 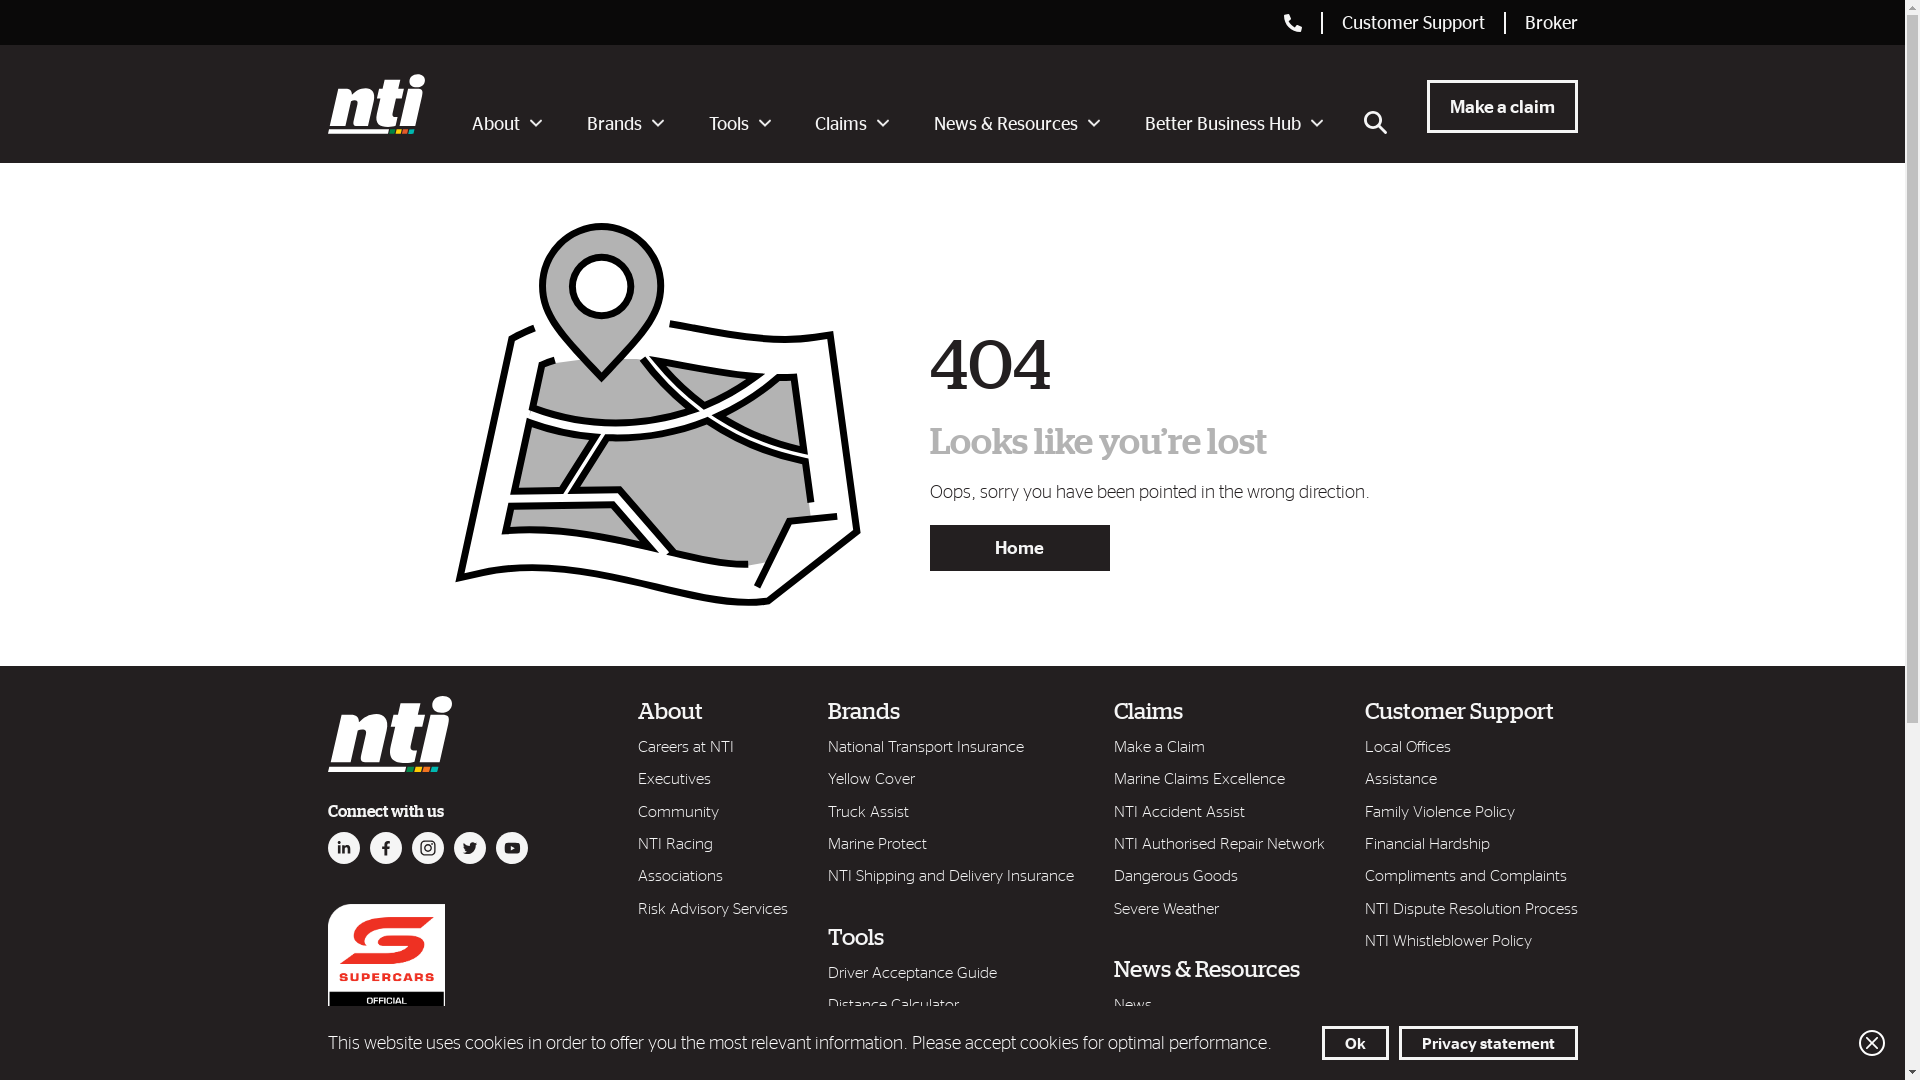 I want to click on Financial Hardship, so click(x=1426, y=843).